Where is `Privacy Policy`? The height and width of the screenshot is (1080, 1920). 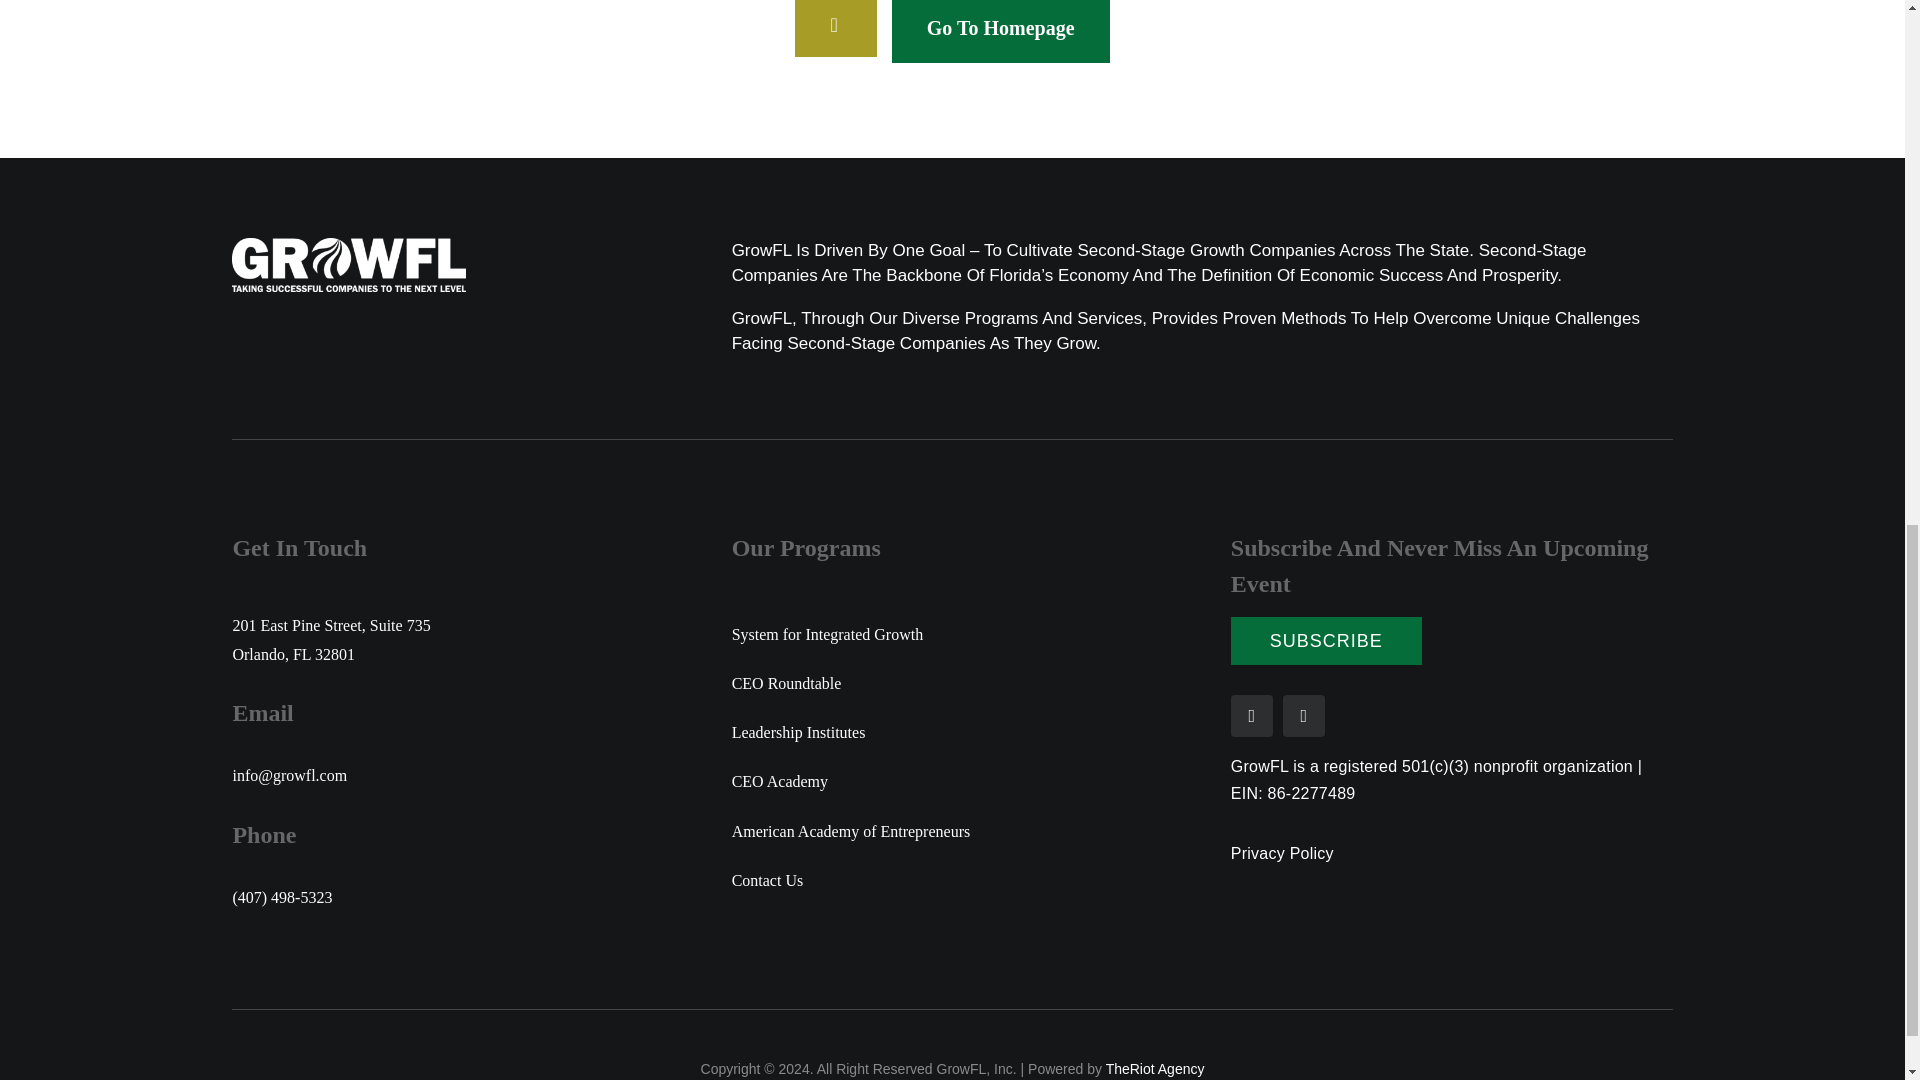 Privacy Policy is located at coordinates (1282, 852).